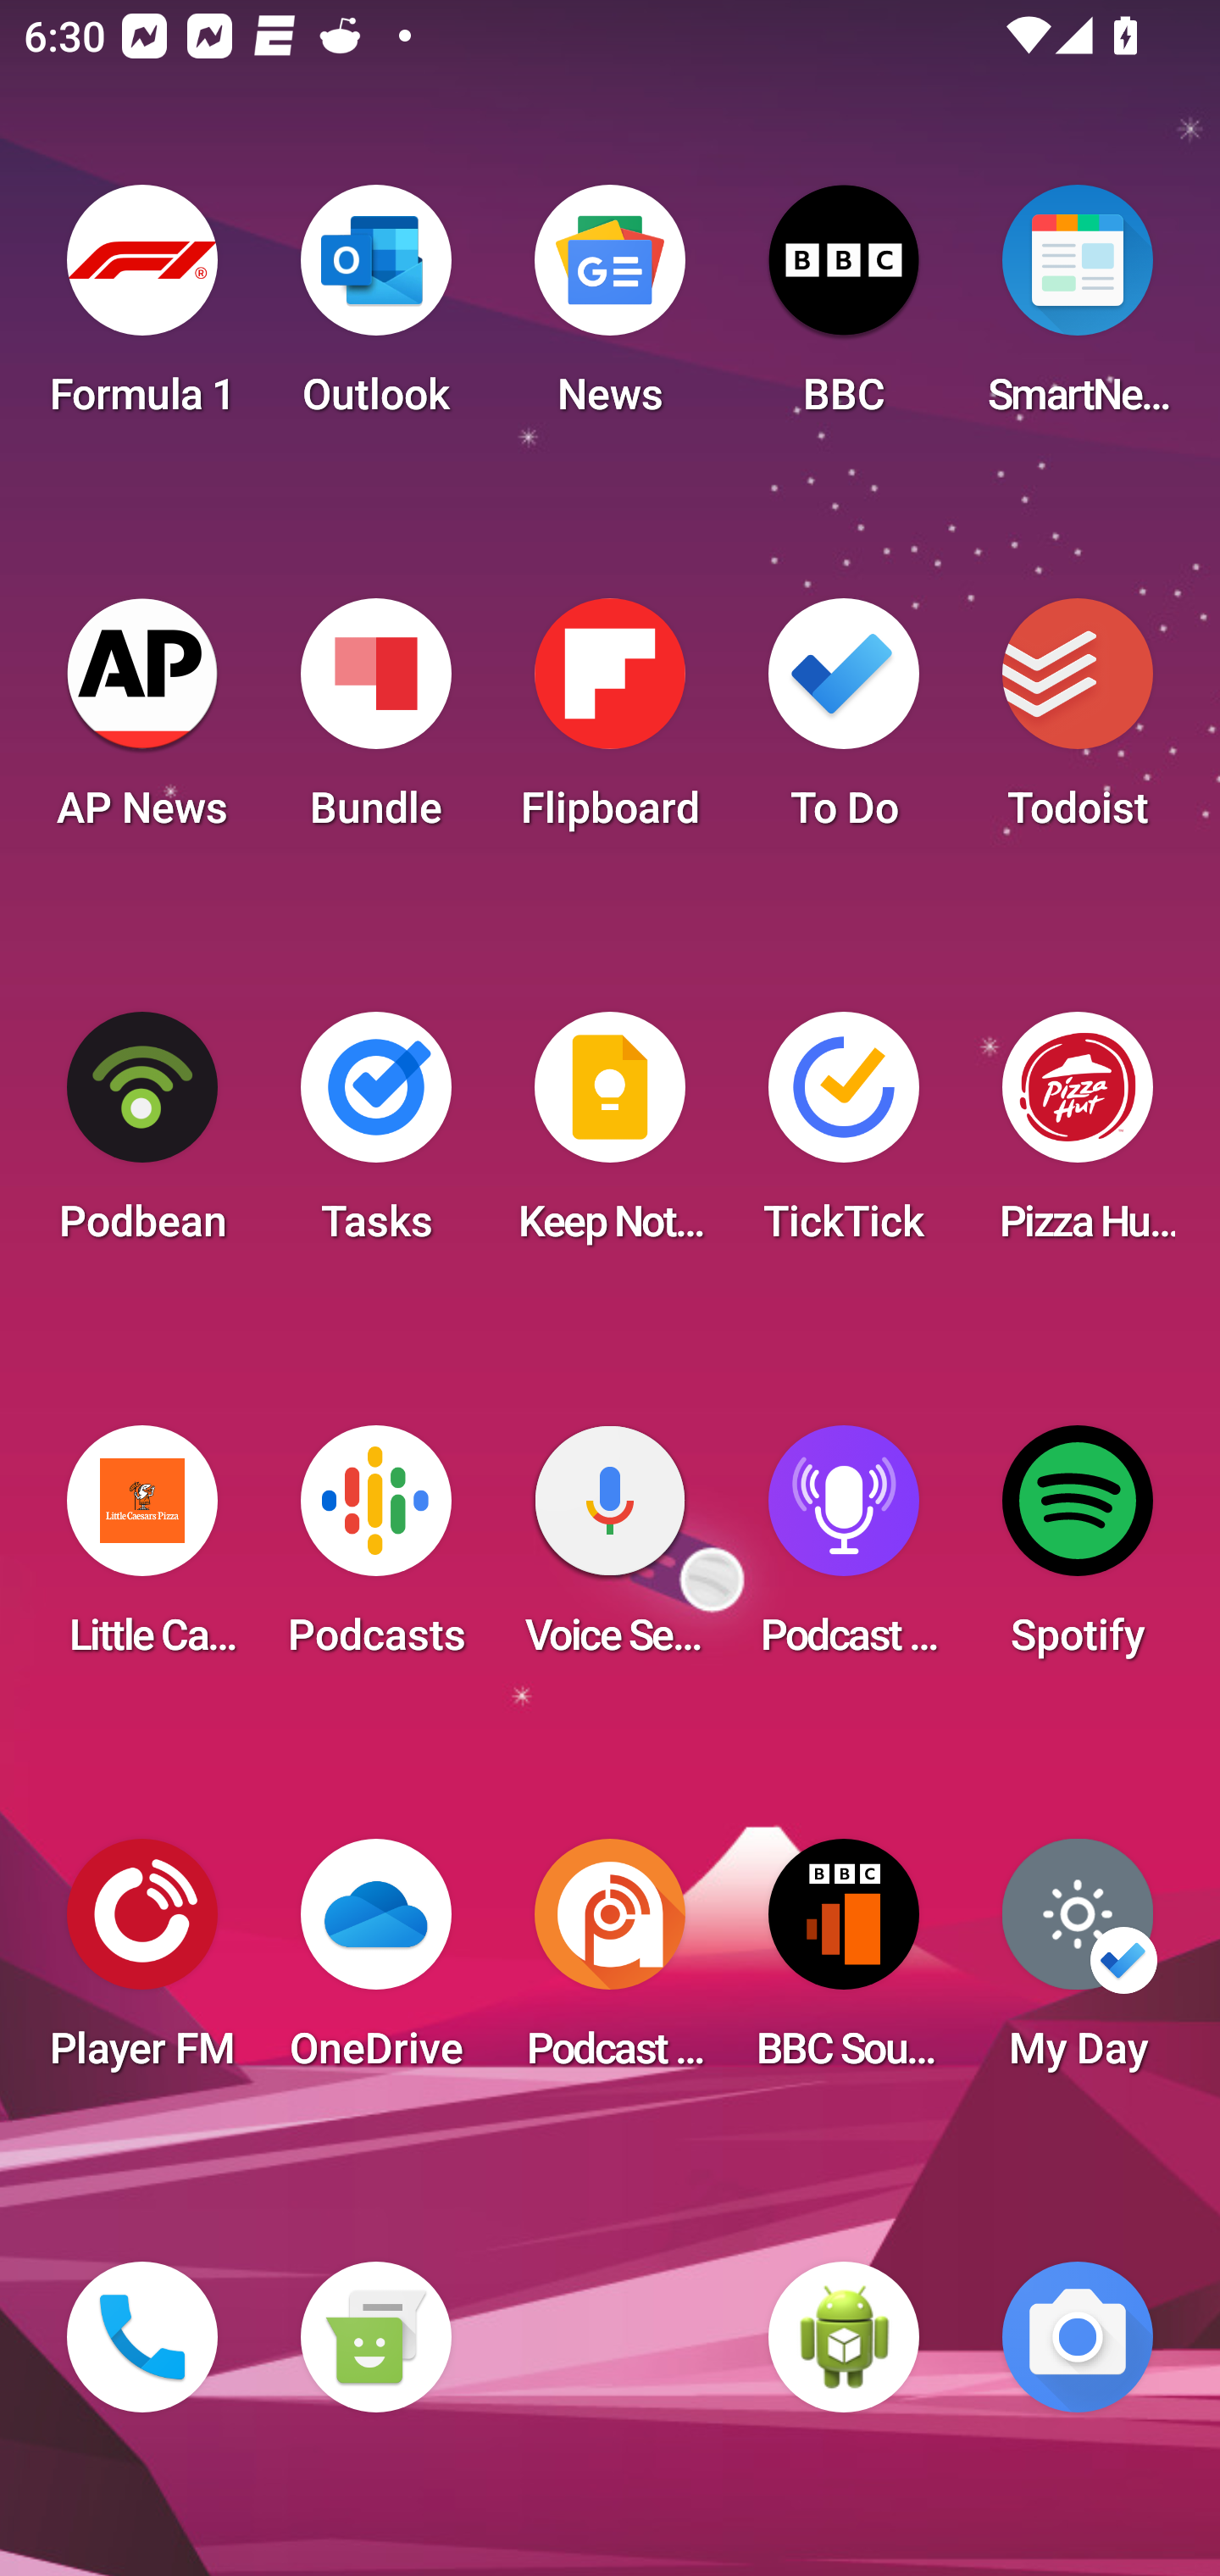 Image resolution: width=1220 pixels, height=2576 pixels. Describe the element at coordinates (844, 1964) in the screenshot. I see `BBC Sounds` at that location.